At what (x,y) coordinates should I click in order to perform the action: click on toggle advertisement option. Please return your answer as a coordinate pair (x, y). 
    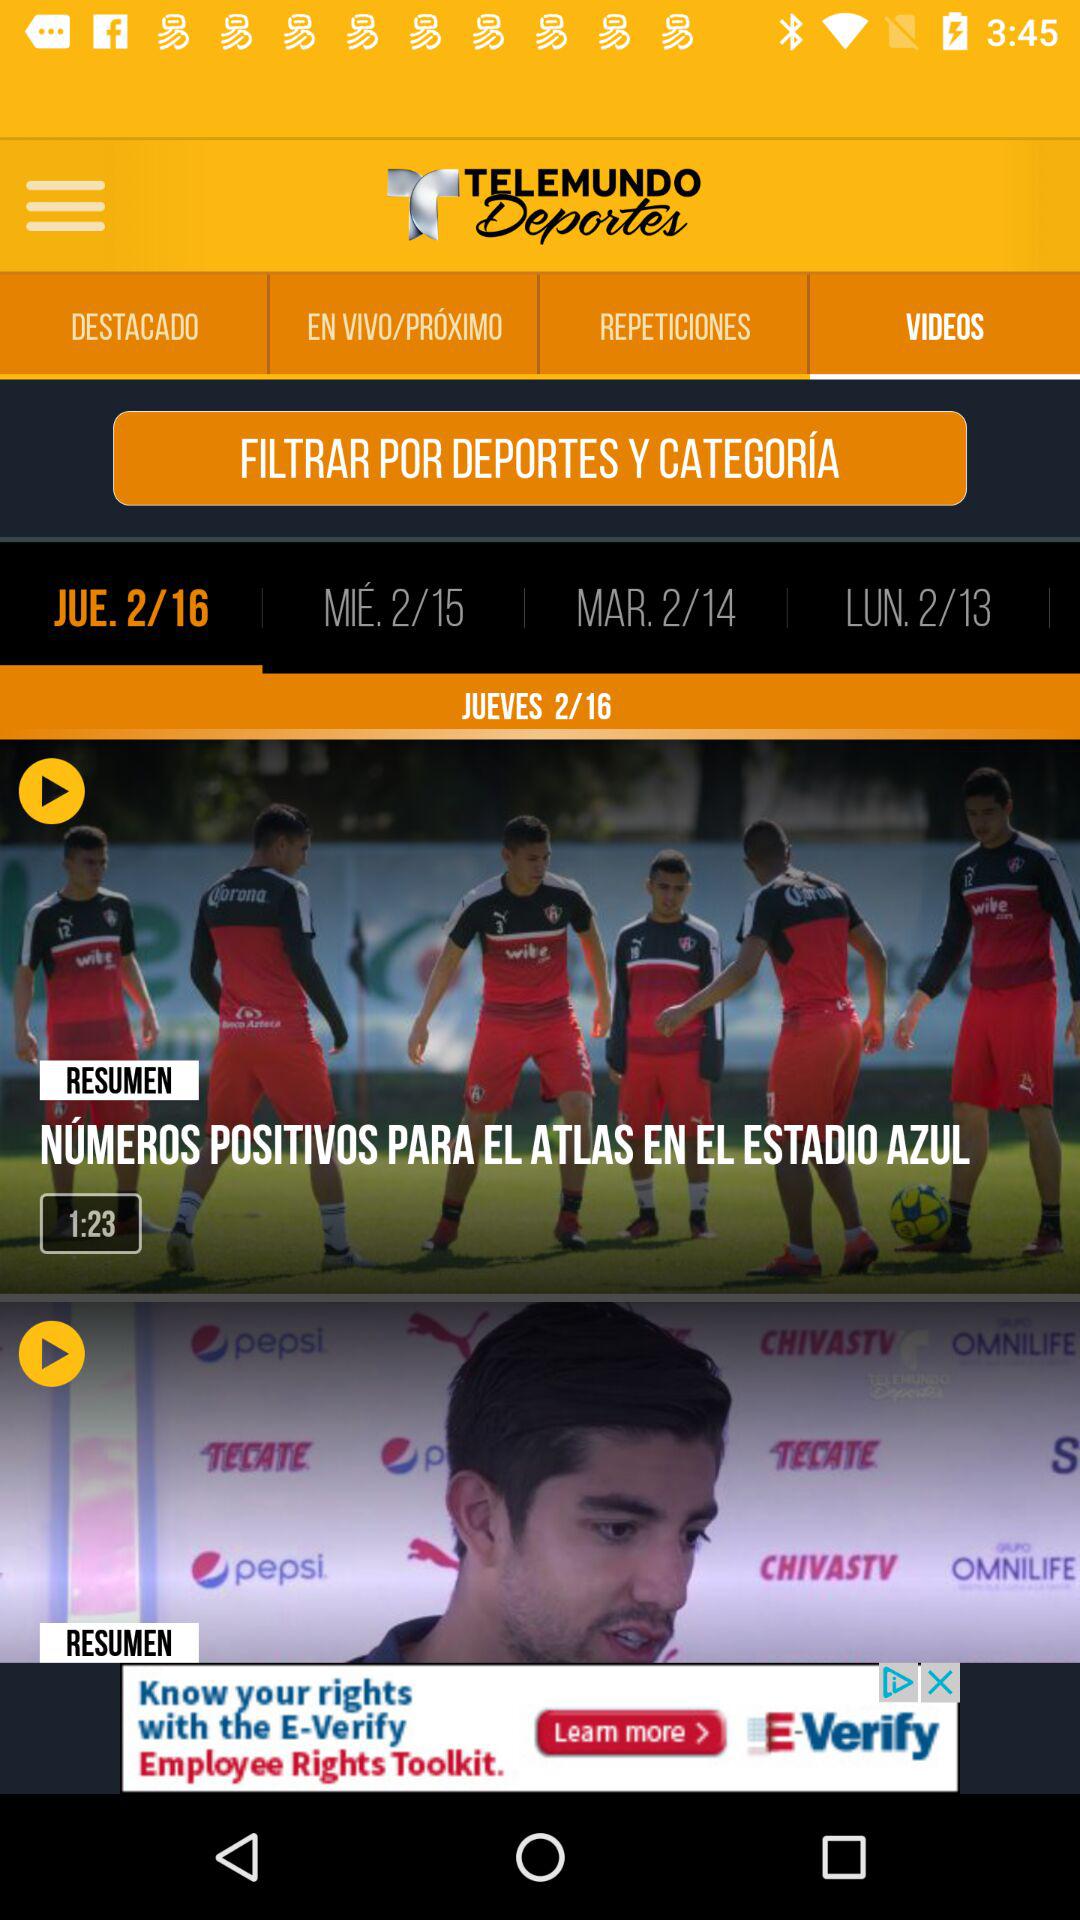
    Looking at the image, I should click on (540, 1728).